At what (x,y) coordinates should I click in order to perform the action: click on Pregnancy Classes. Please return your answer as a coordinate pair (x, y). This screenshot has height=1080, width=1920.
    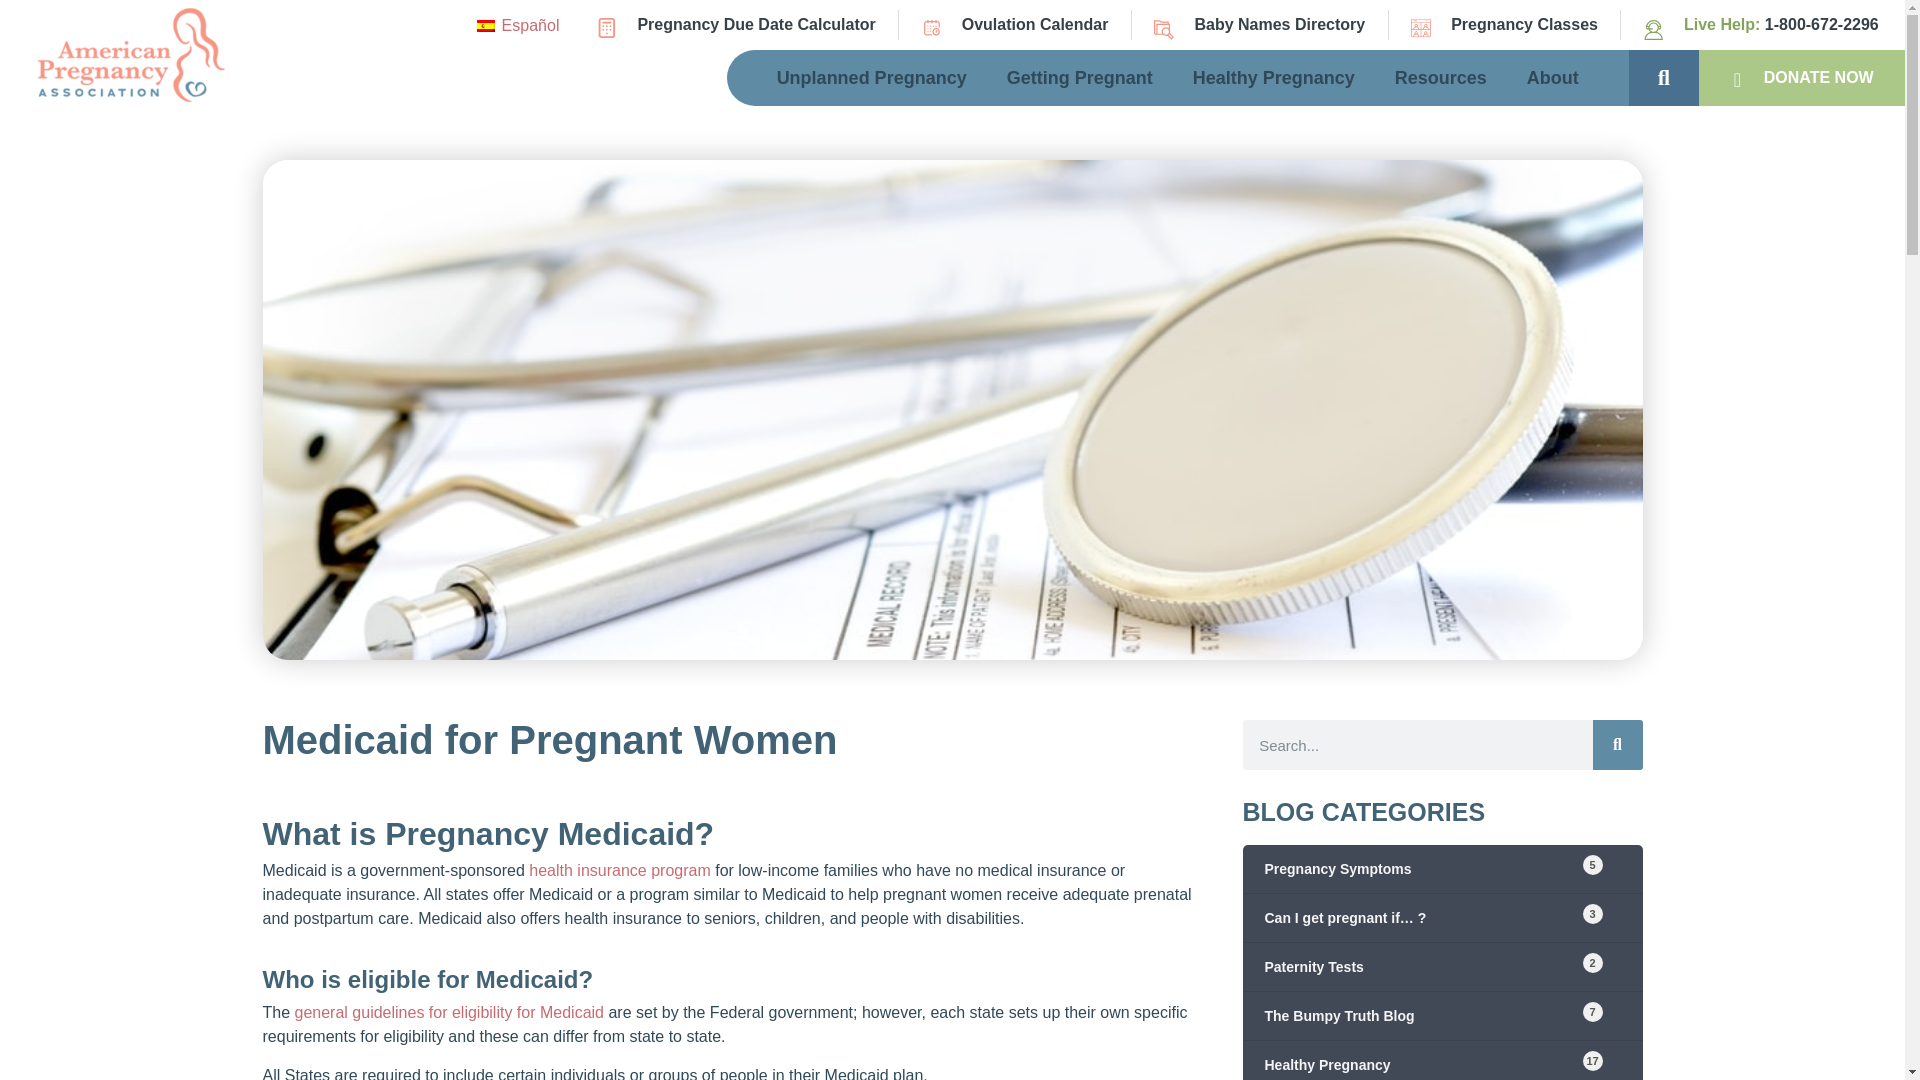
    Looking at the image, I should click on (1504, 24).